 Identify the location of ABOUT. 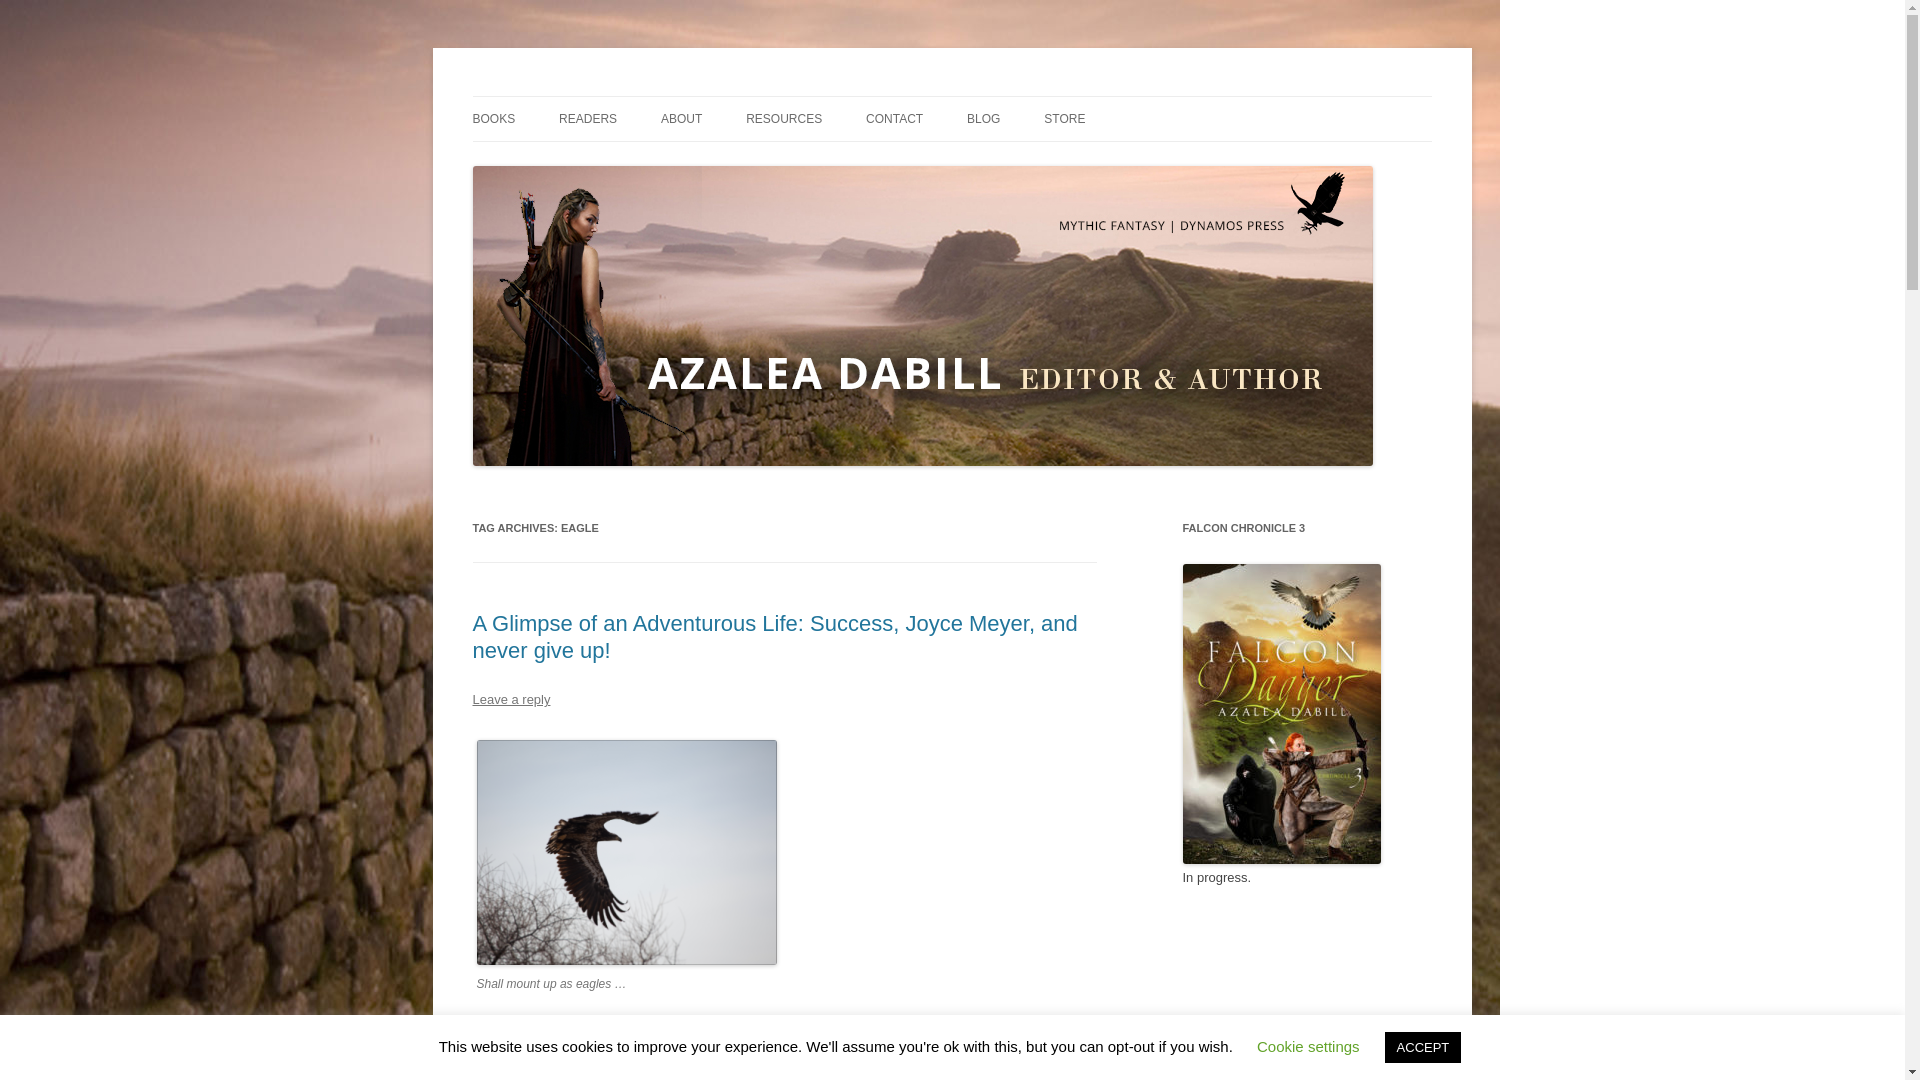
(681, 119).